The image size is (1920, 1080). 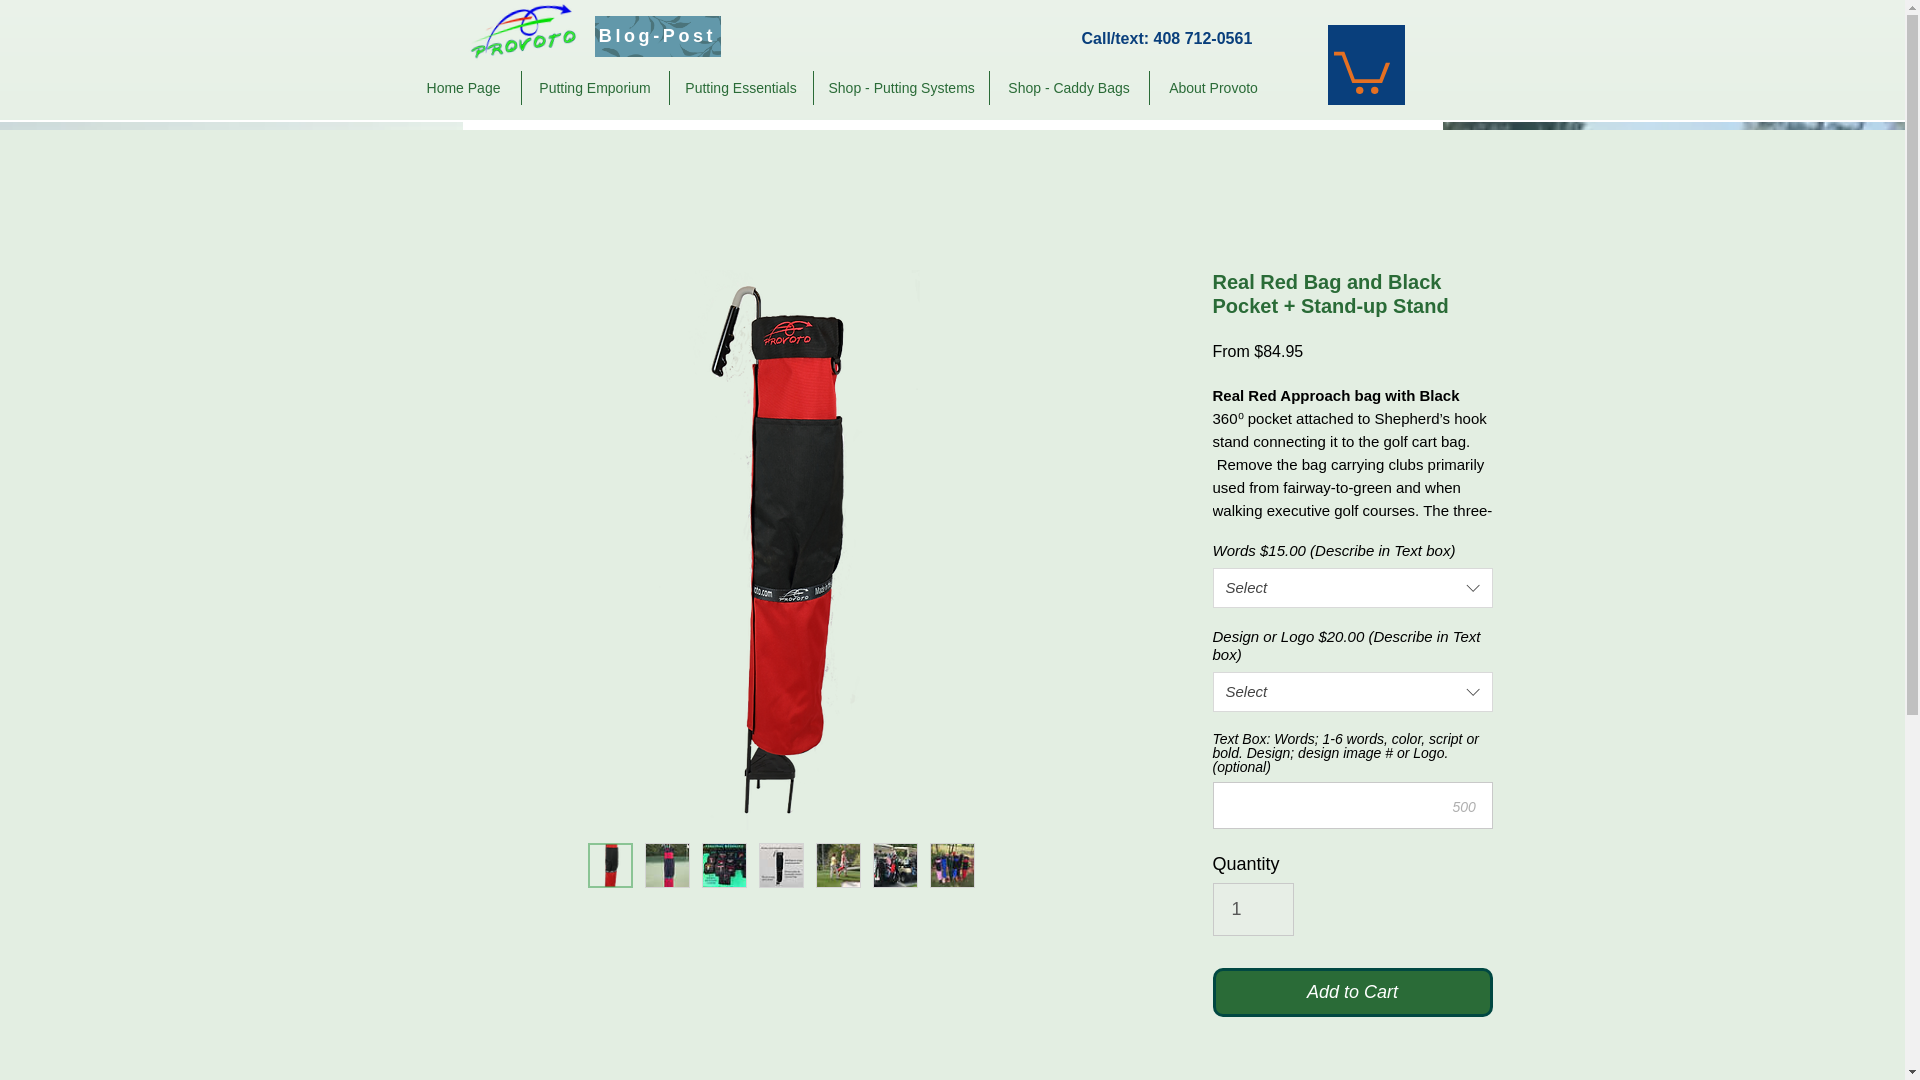 What do you see at coordinates (656, 36) in the screenshot?
I see `Blog-Post` at bounding box center [656, 36].